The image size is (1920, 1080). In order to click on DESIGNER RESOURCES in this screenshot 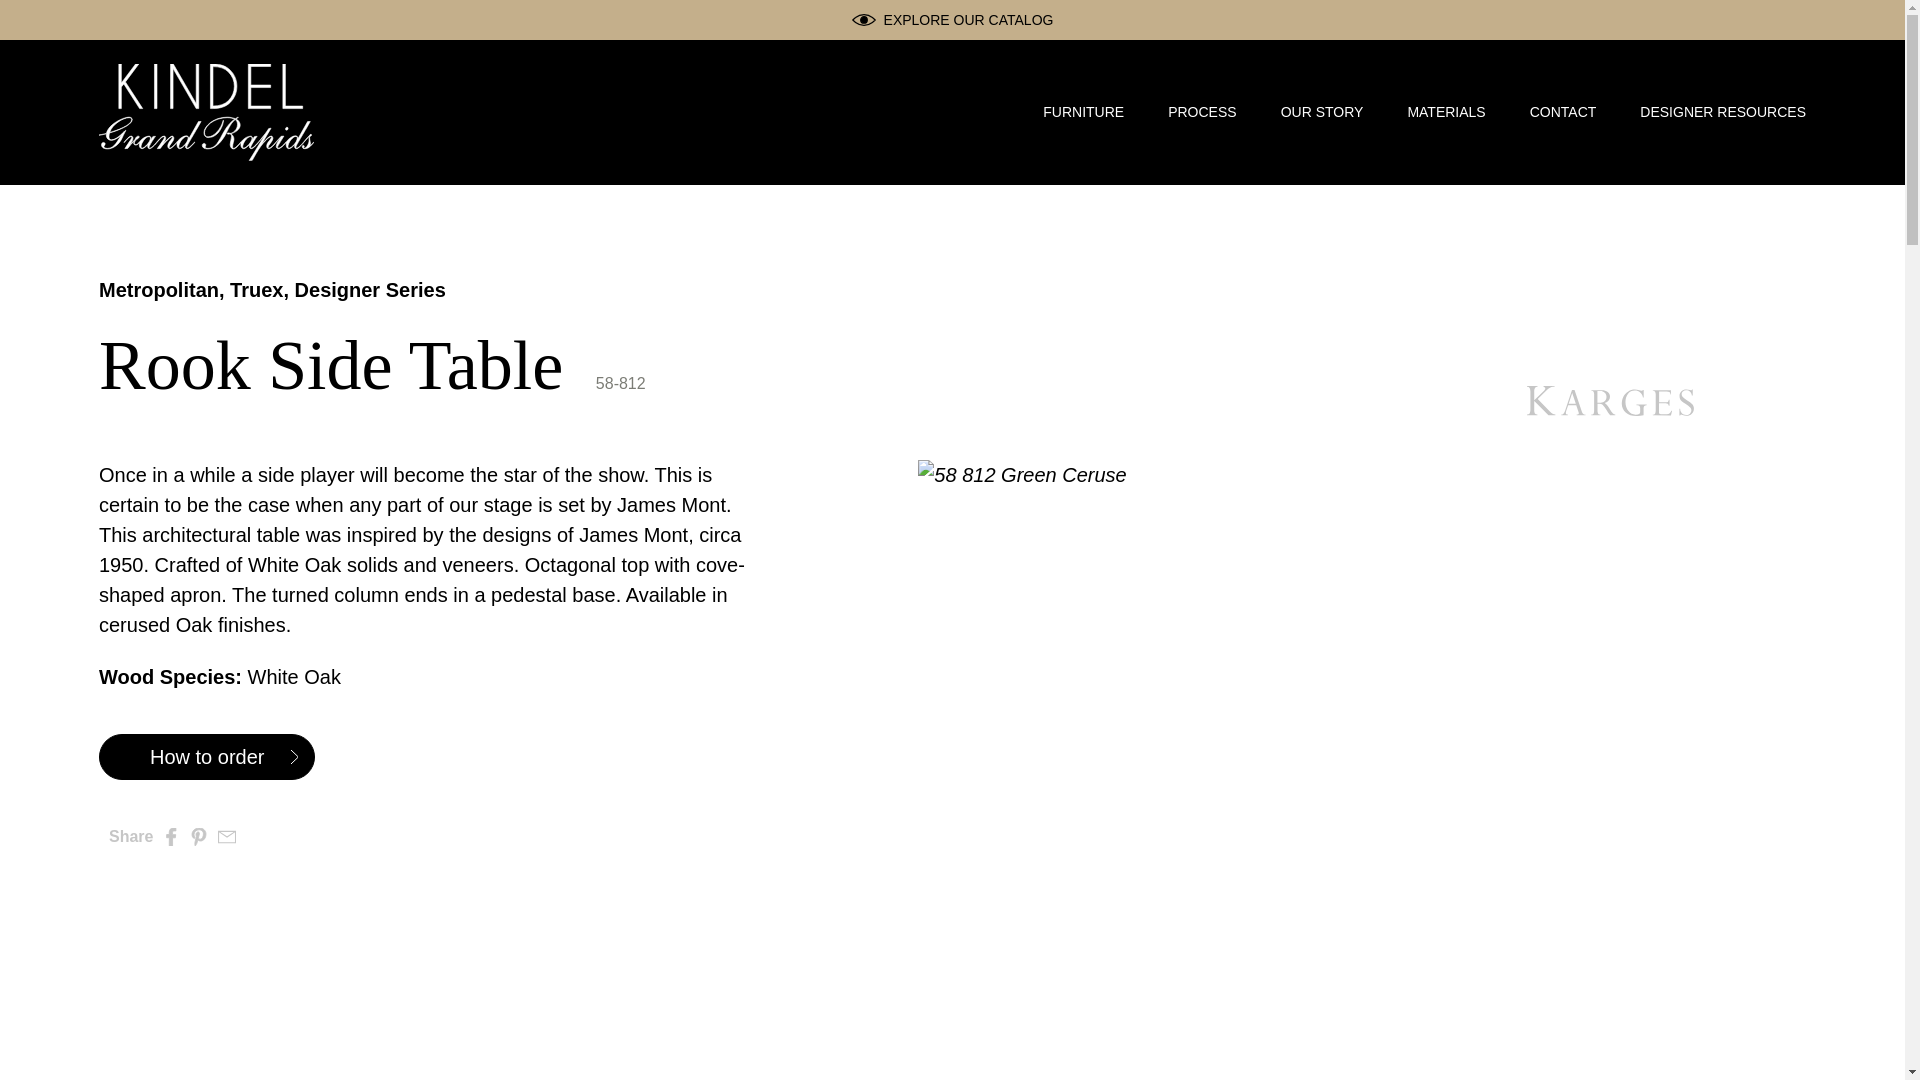, I will do `click(1722, 112)`.